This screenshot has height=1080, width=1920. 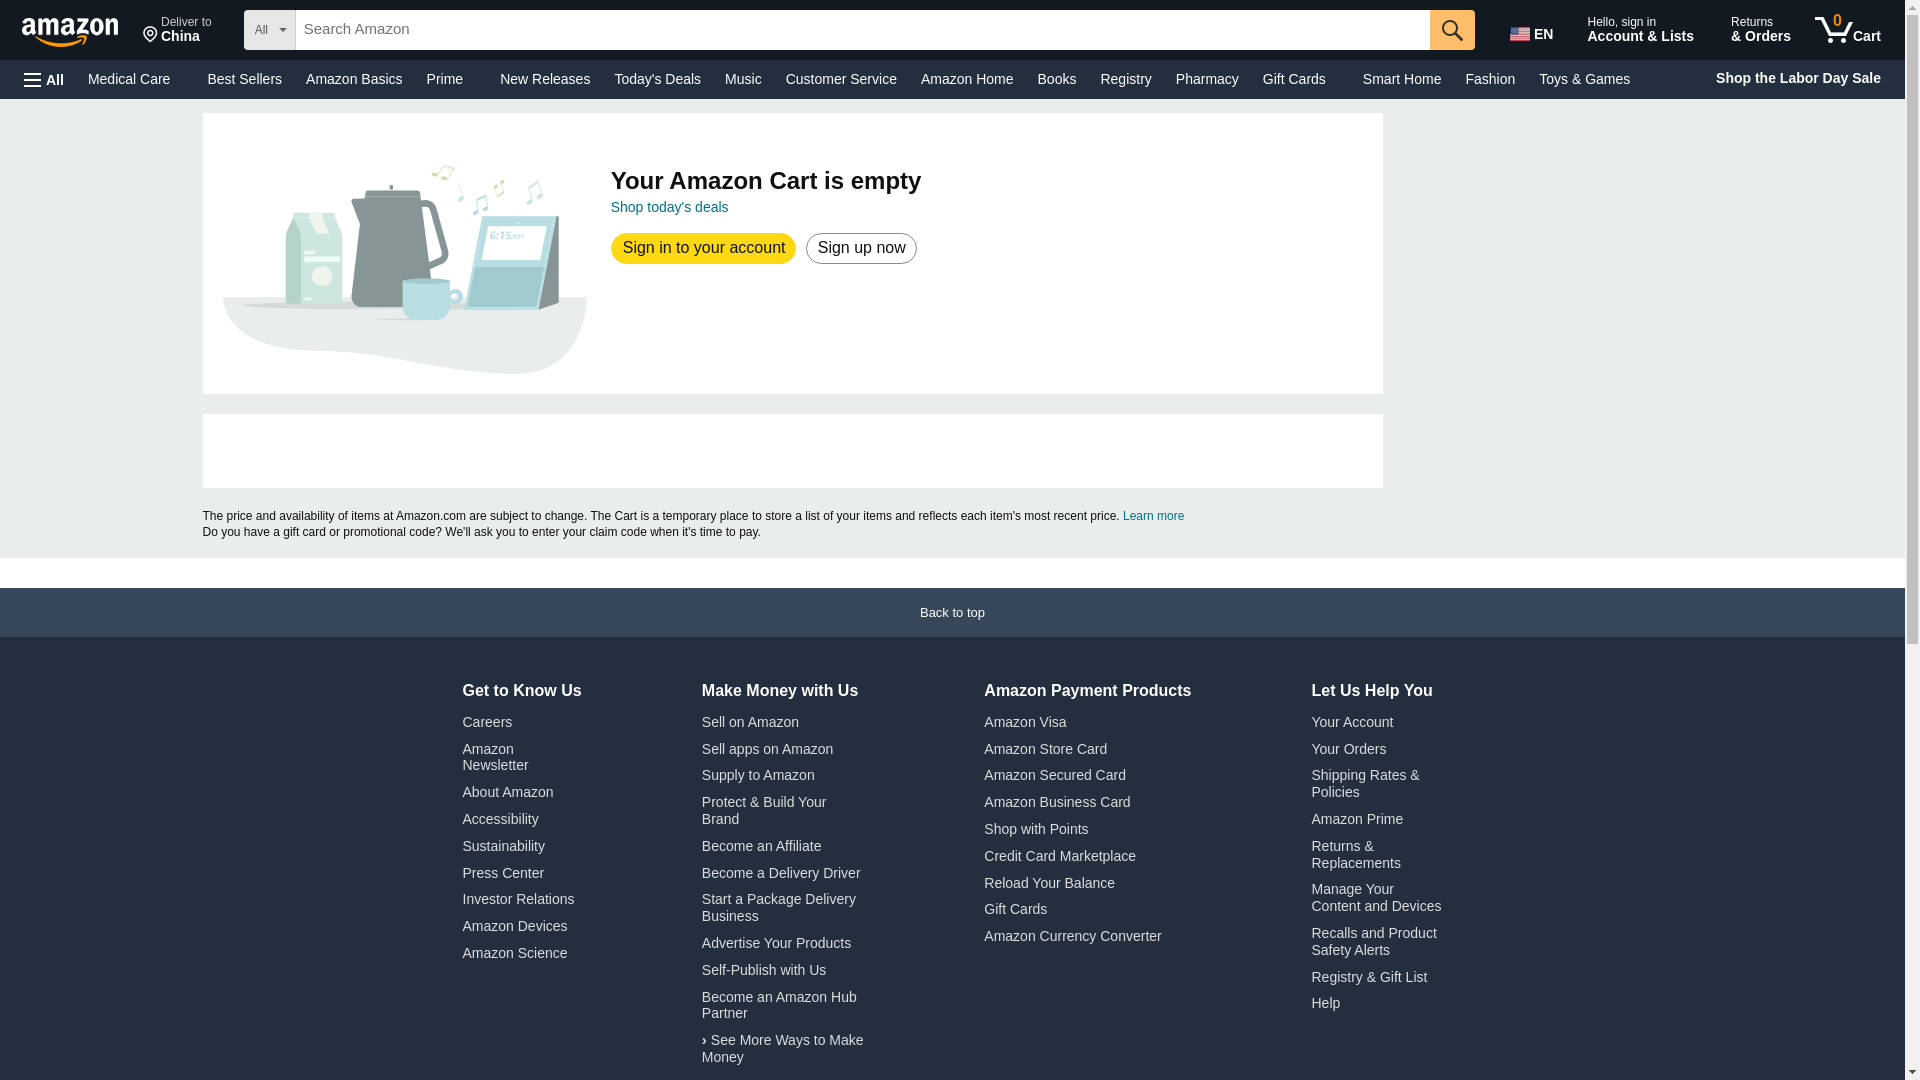 What do you see at coordinates (1402, 78) in the screenshot?
I see `Books` at bounding box center [1402, 78].